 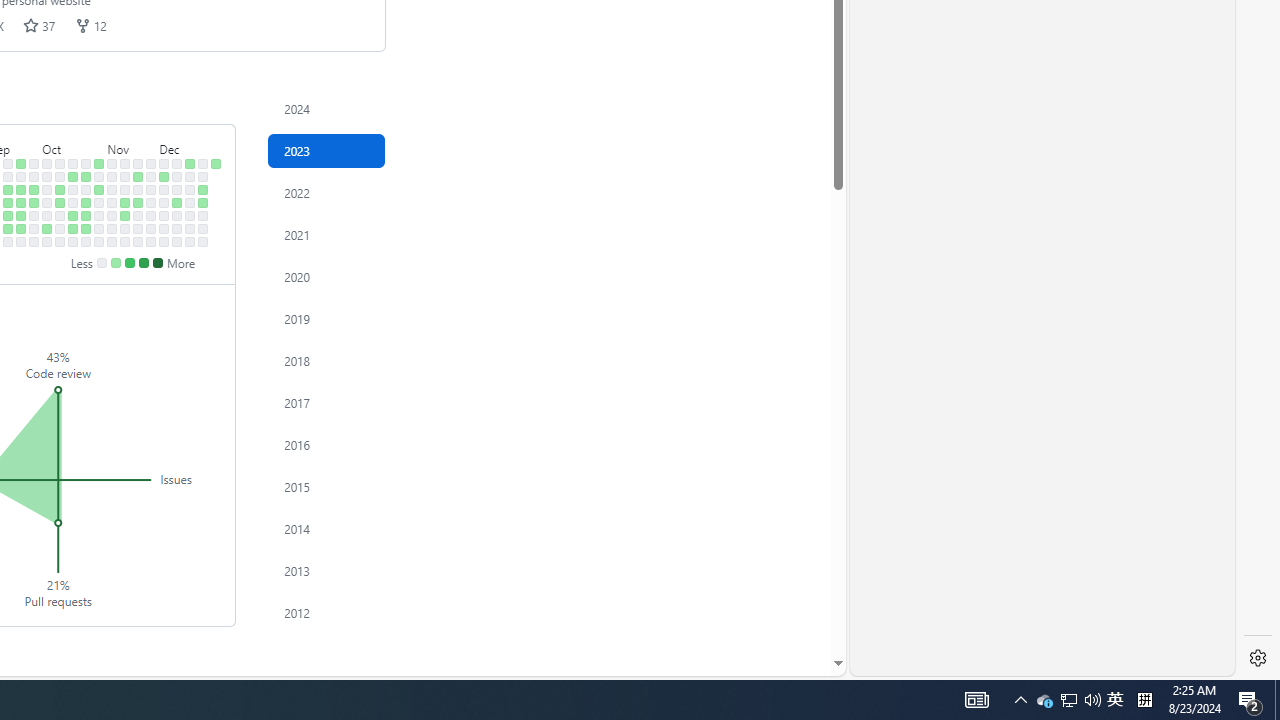 What do you see at coordinates (326, 318) in the screenshot?
I see `Contribution activity in 2019` at bounding box center [326, 318].